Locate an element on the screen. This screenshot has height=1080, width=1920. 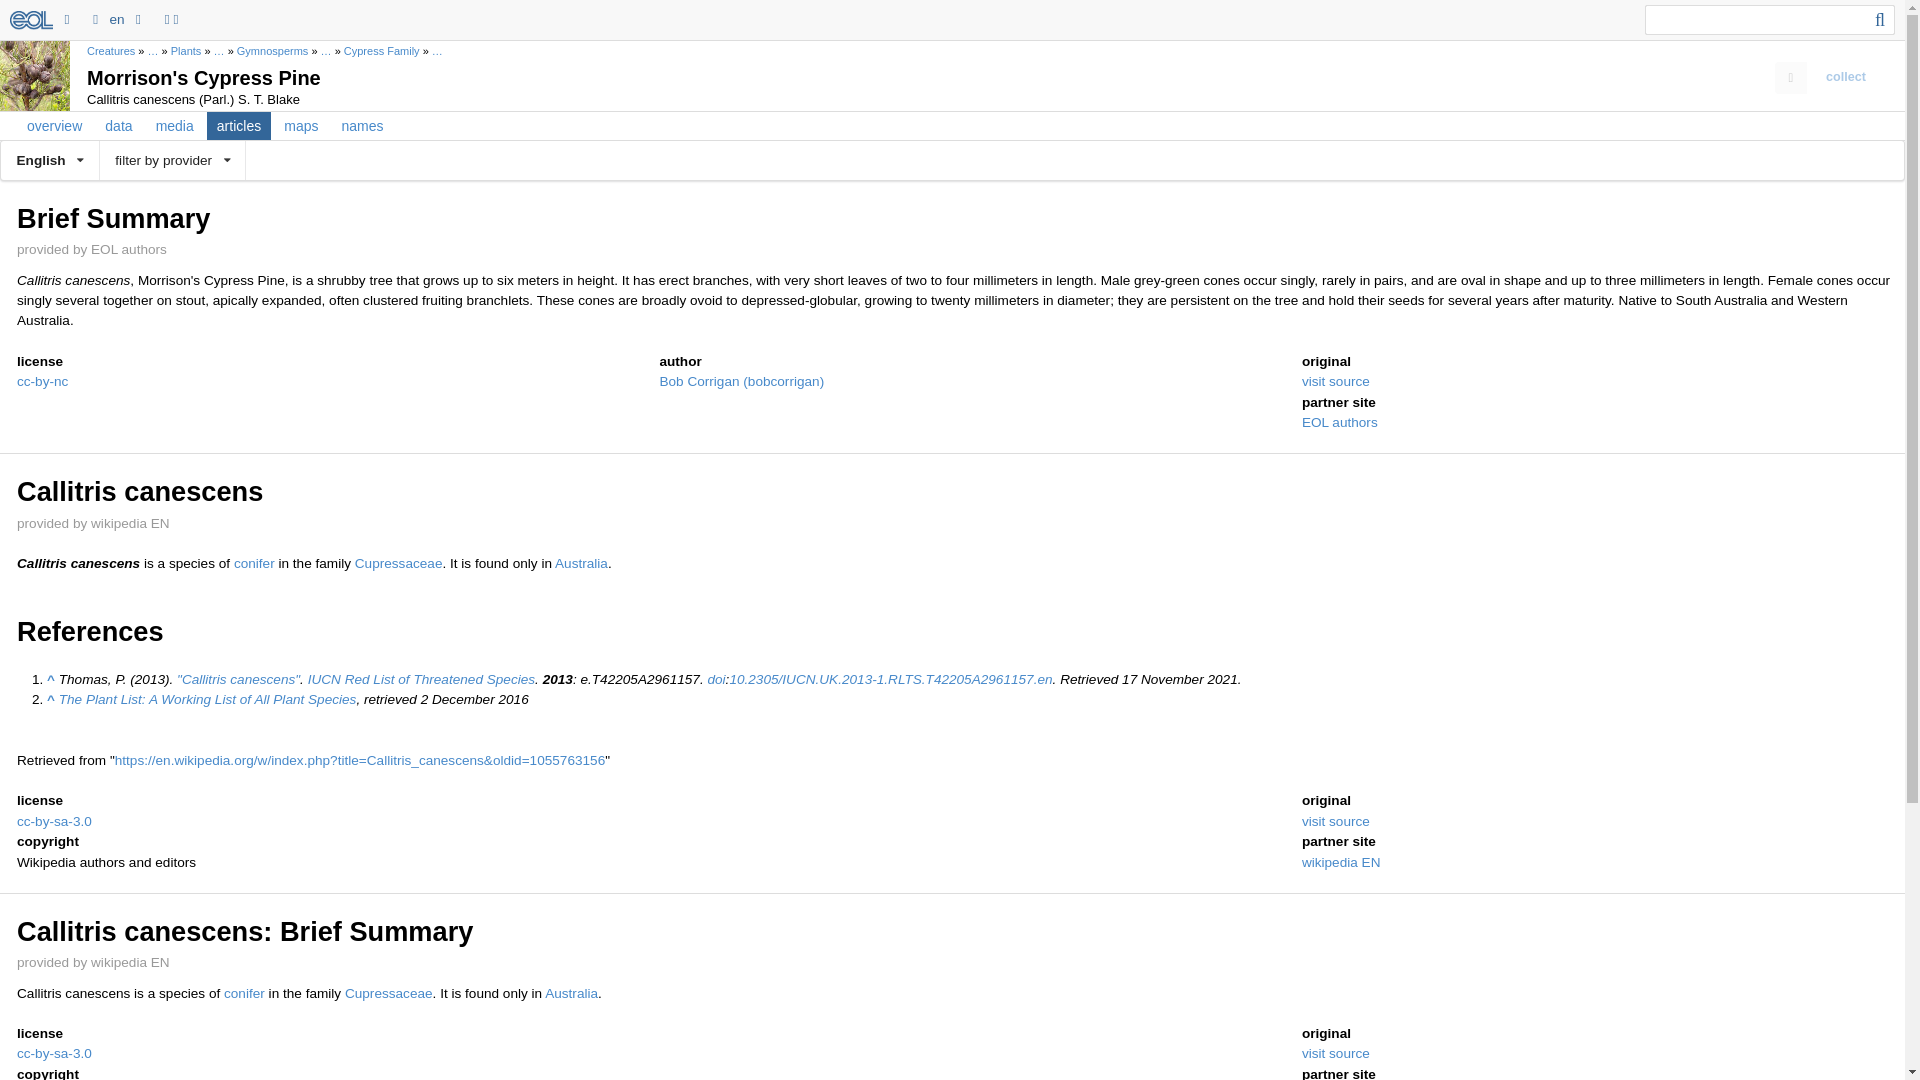
Australia is located at coordinates (581, 564).